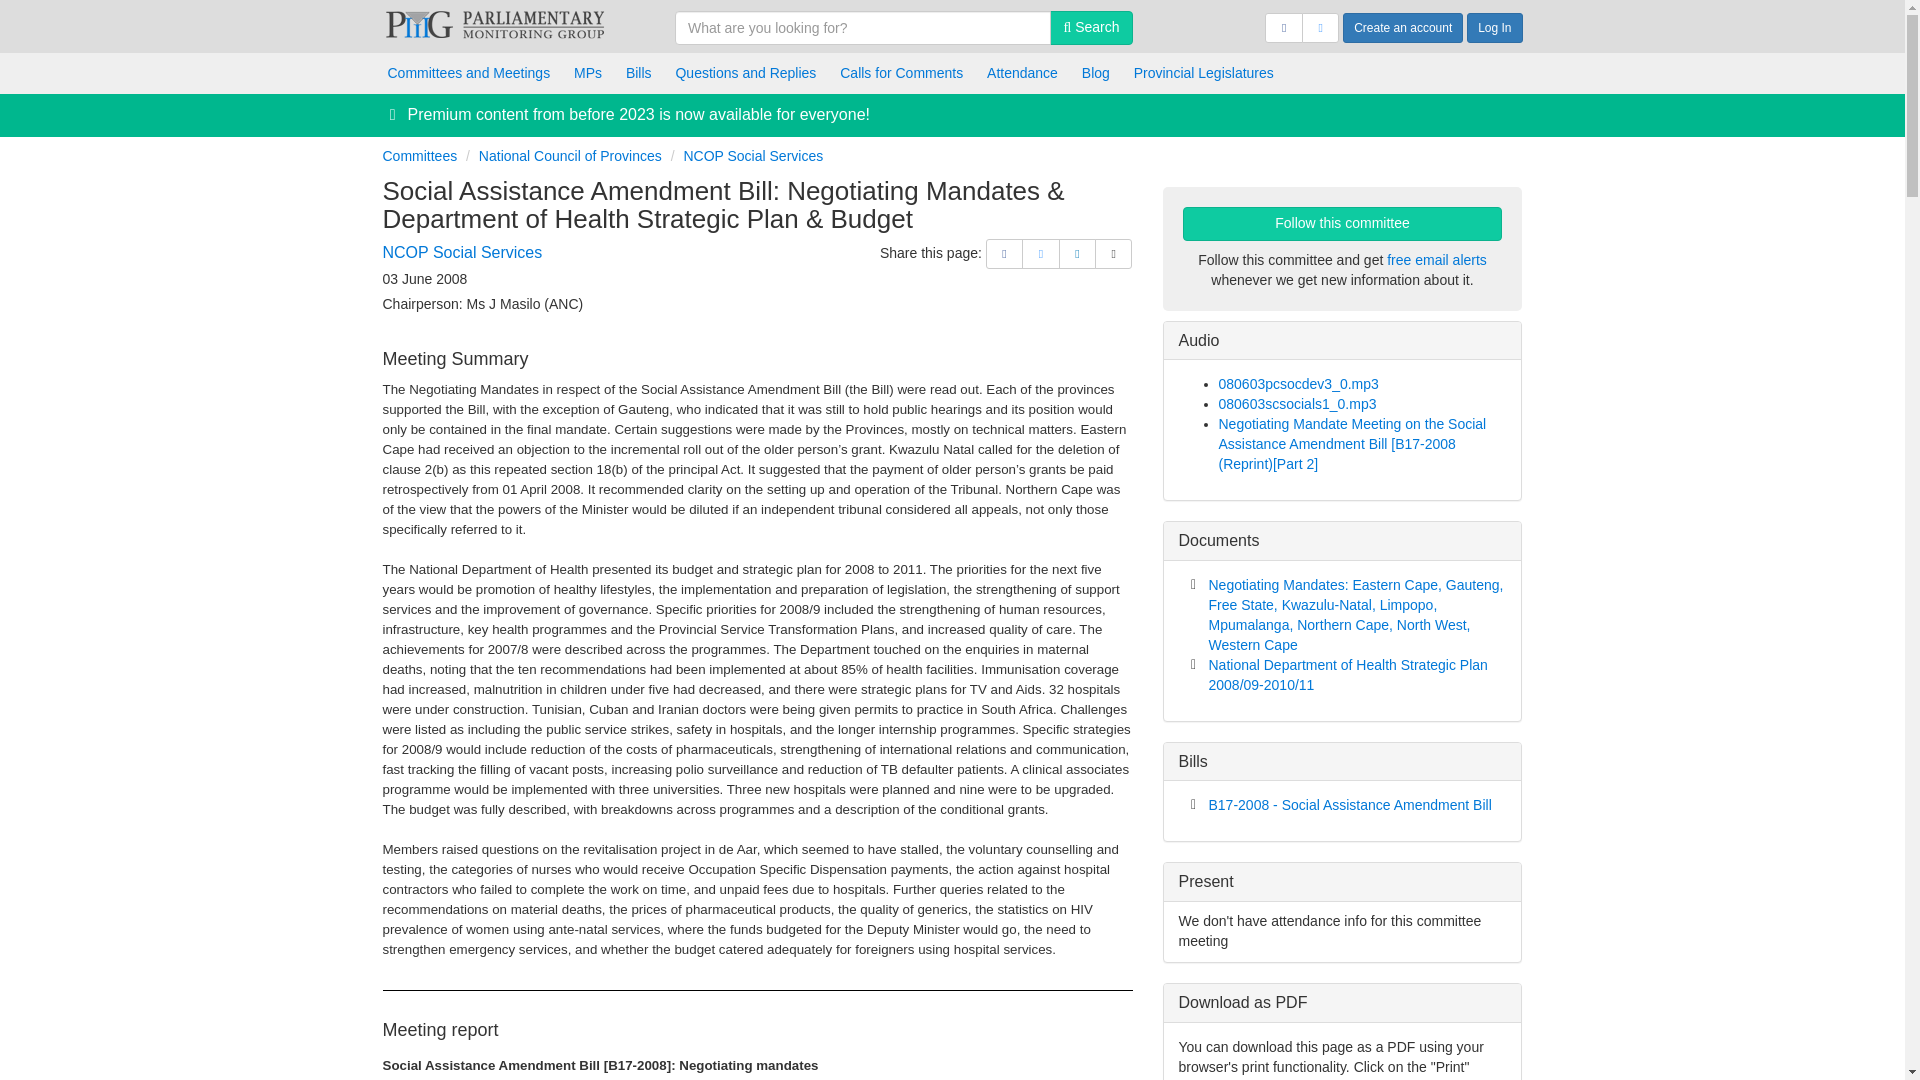  Describe the element at coordinates (639, 72) in the screenshot. I see `Bills` at that location.